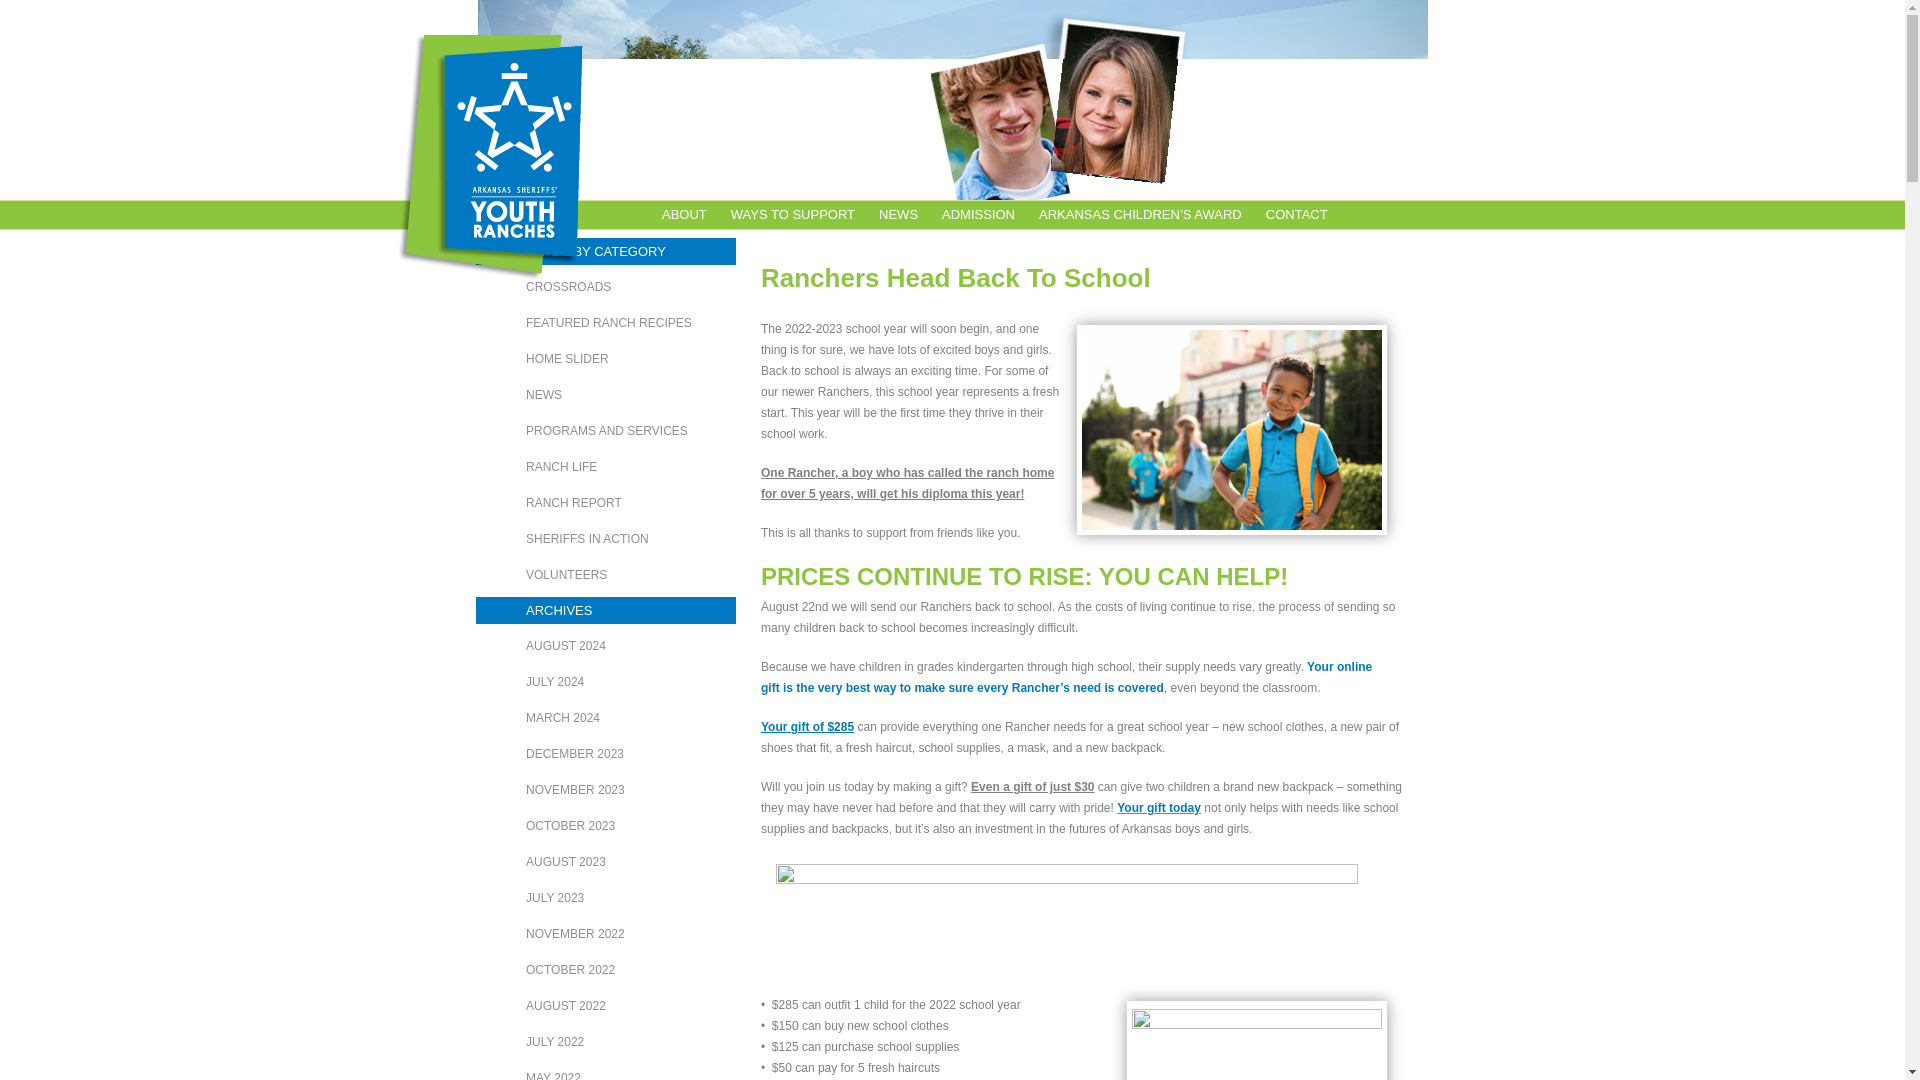  What do you see at coordinates (606, 969) in the screenshot?
I see `OCTOBER 2022` at bounding box center [606, 969].